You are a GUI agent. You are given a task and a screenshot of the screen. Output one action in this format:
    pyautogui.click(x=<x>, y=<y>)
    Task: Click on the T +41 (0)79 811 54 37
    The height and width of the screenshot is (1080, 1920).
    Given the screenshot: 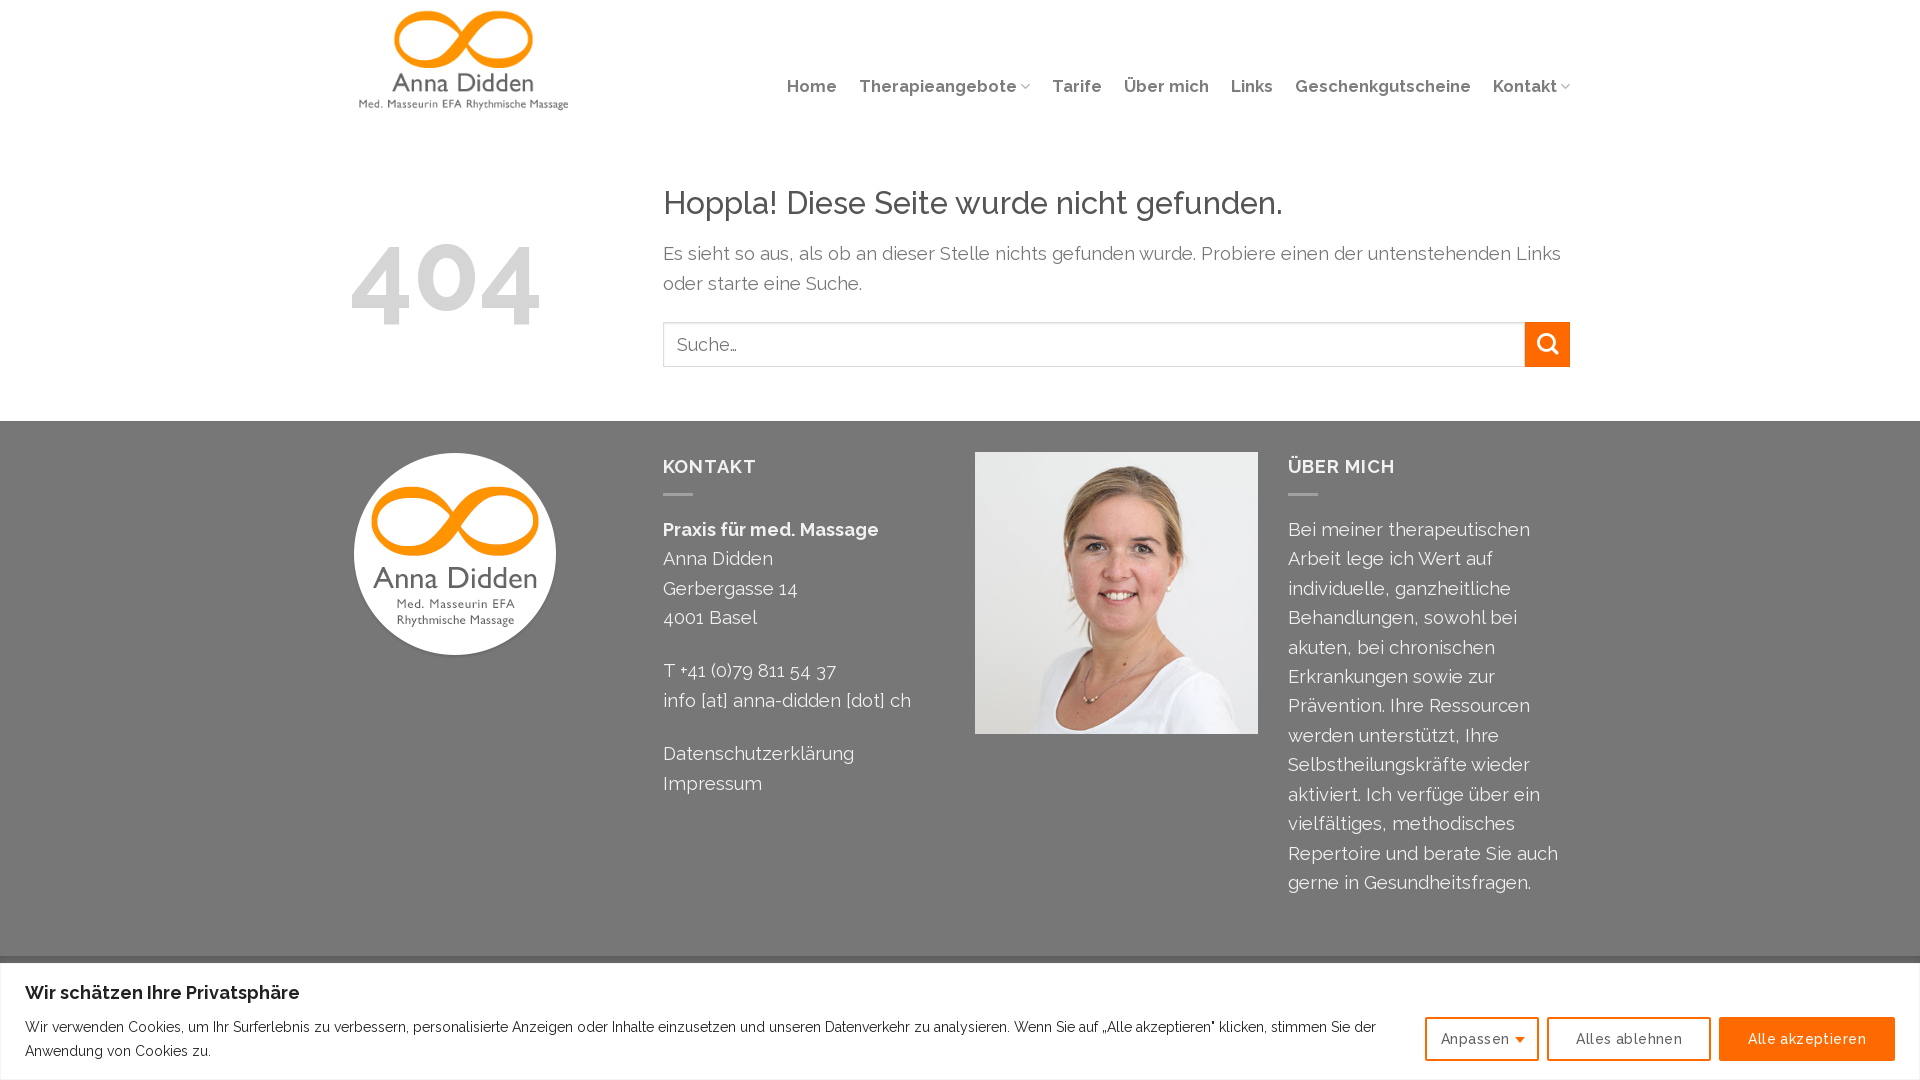 What is the action you would take?
    pyautogui.click(x=748, y=670)
    